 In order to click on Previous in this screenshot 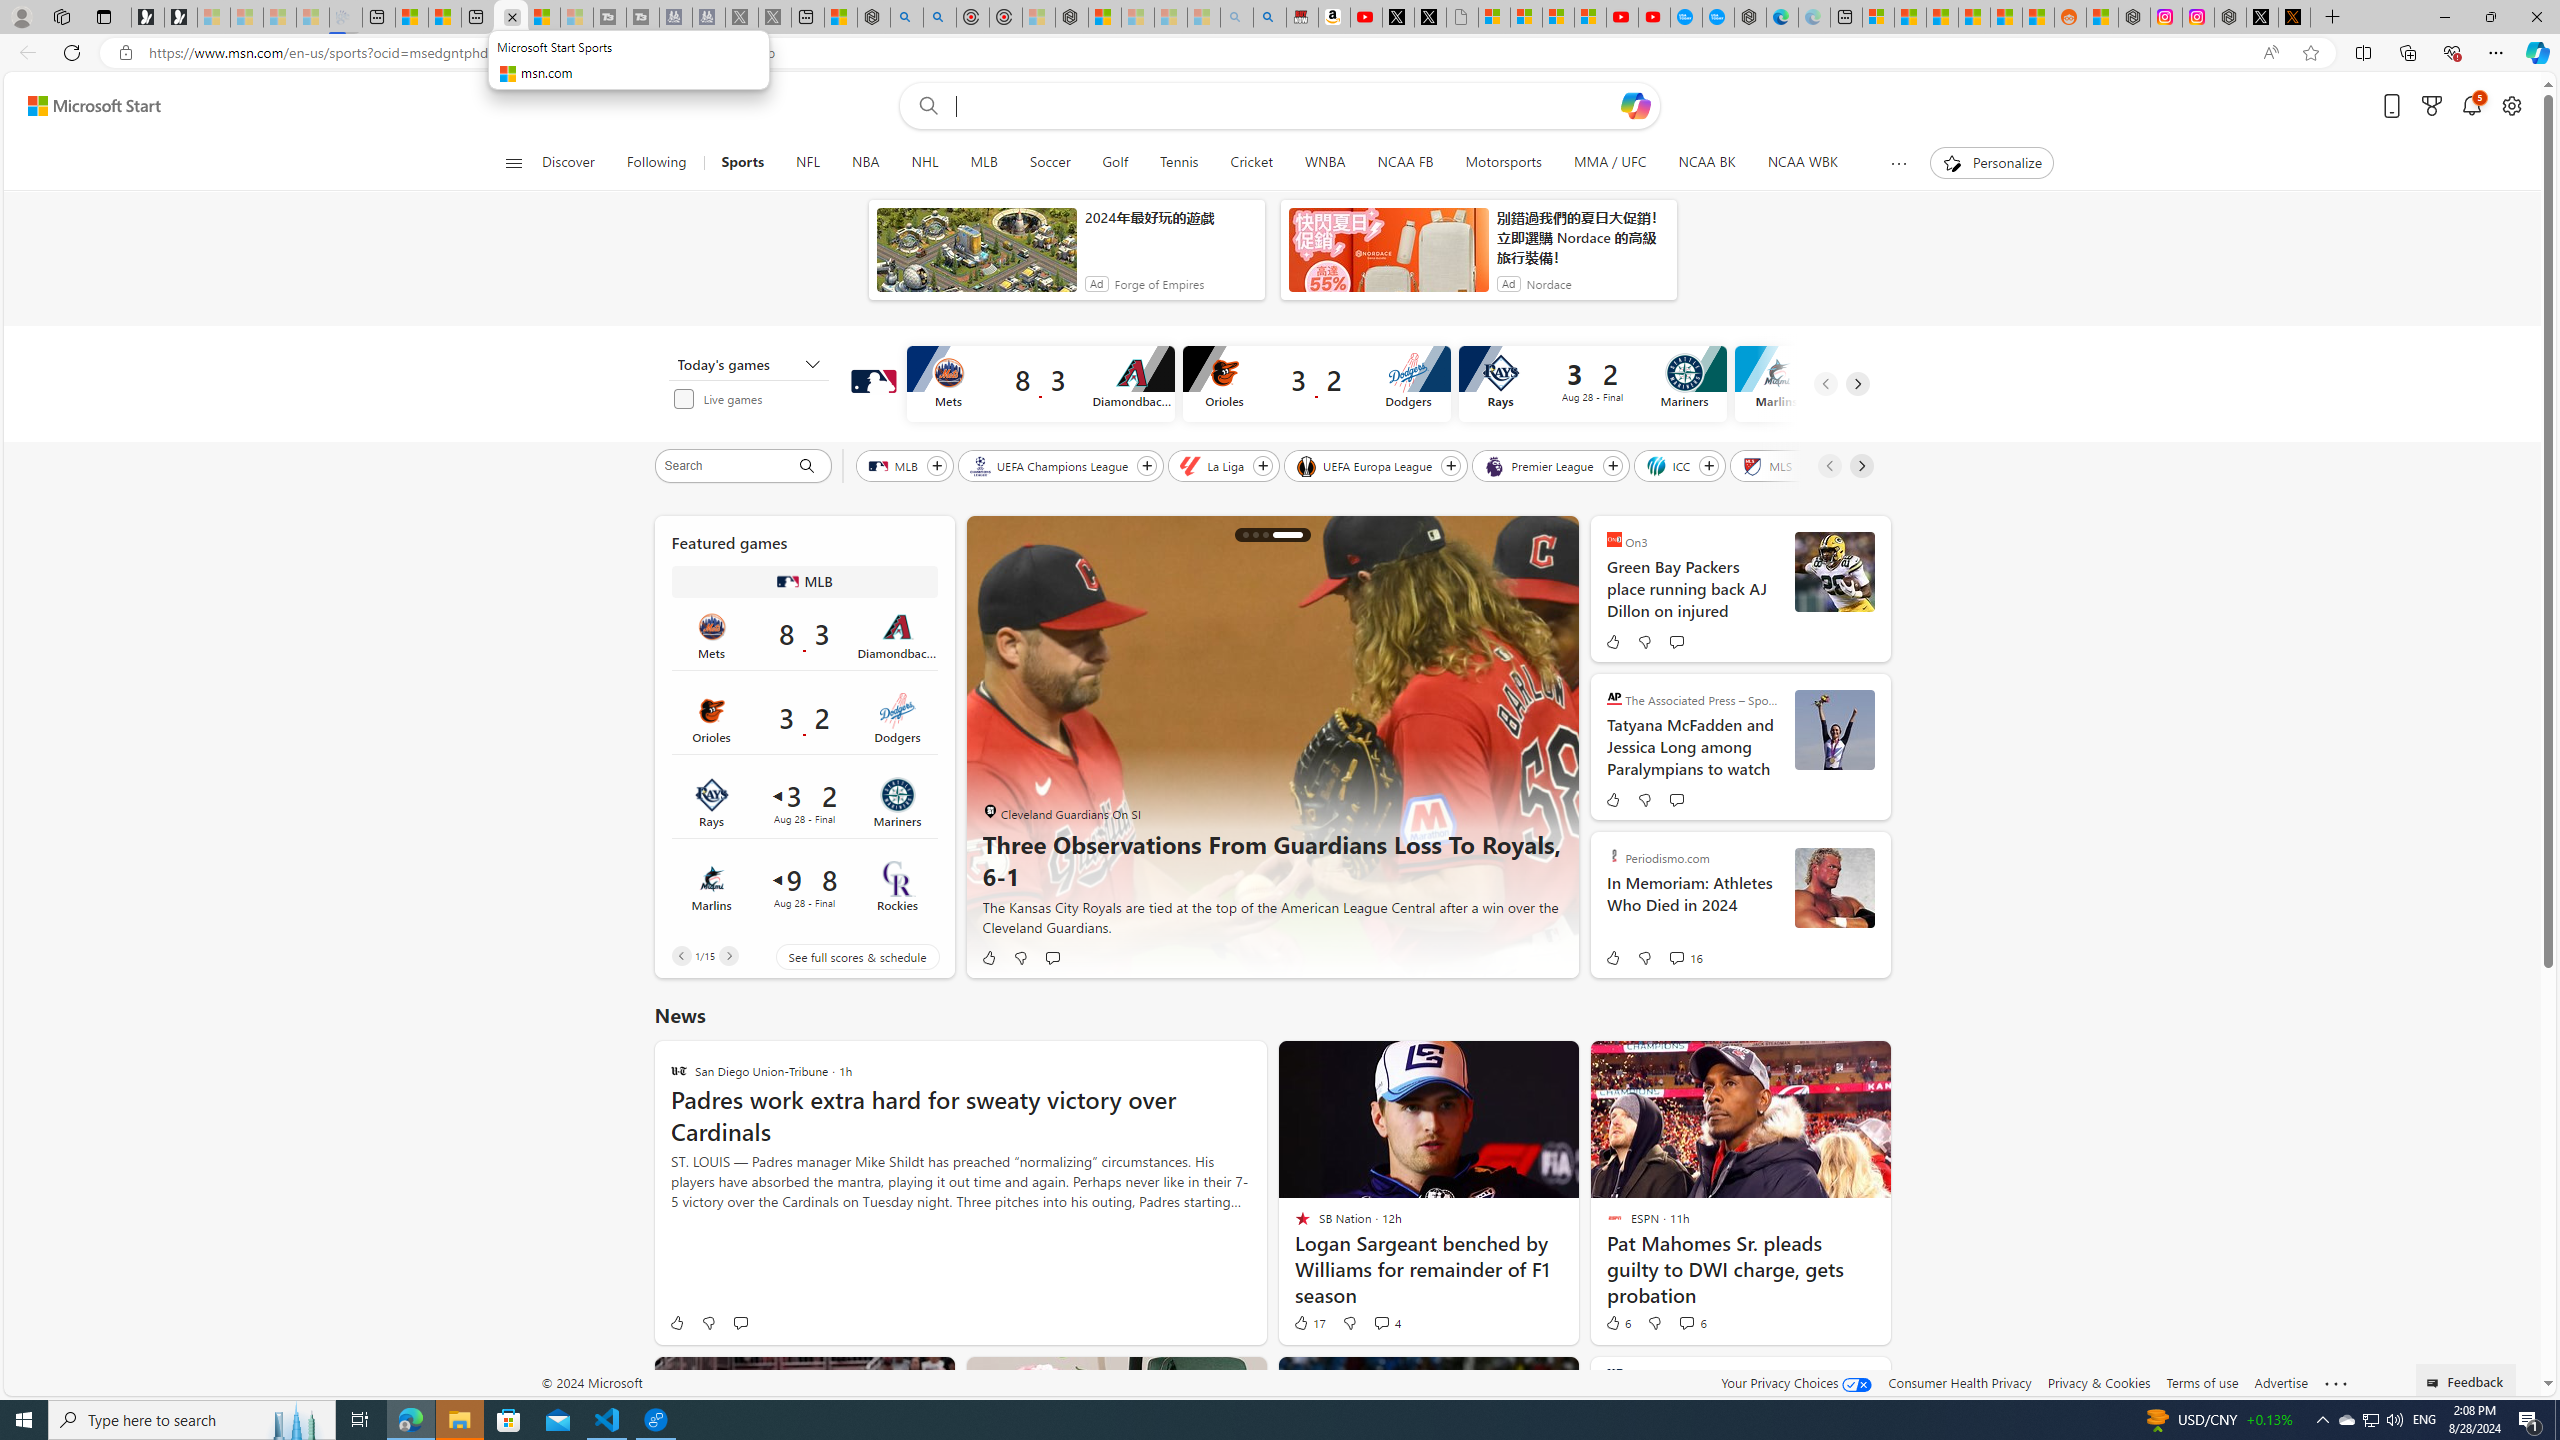, I will do `click(680, 956)`.